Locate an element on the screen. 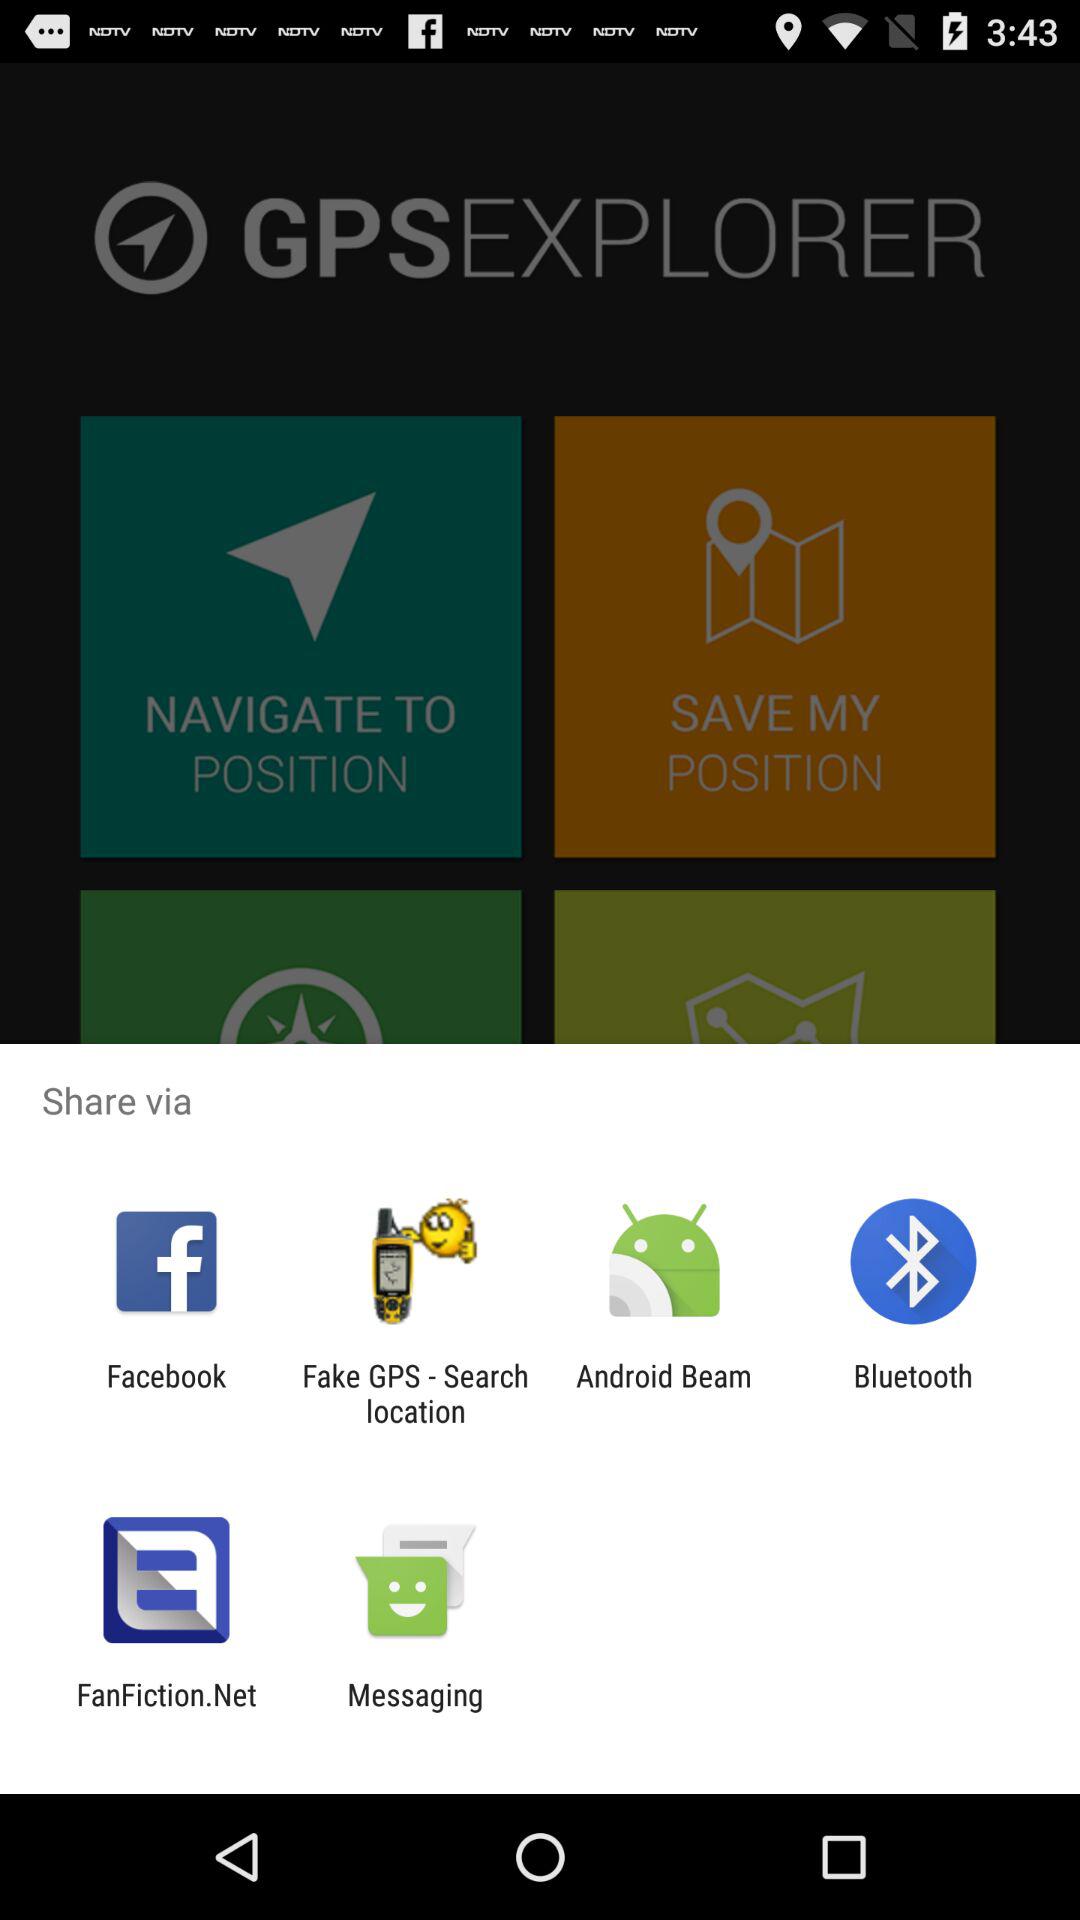 This screenshot has width=1080, height=1920. press item next to fake gps search app is located at coordinates (664, 1393).